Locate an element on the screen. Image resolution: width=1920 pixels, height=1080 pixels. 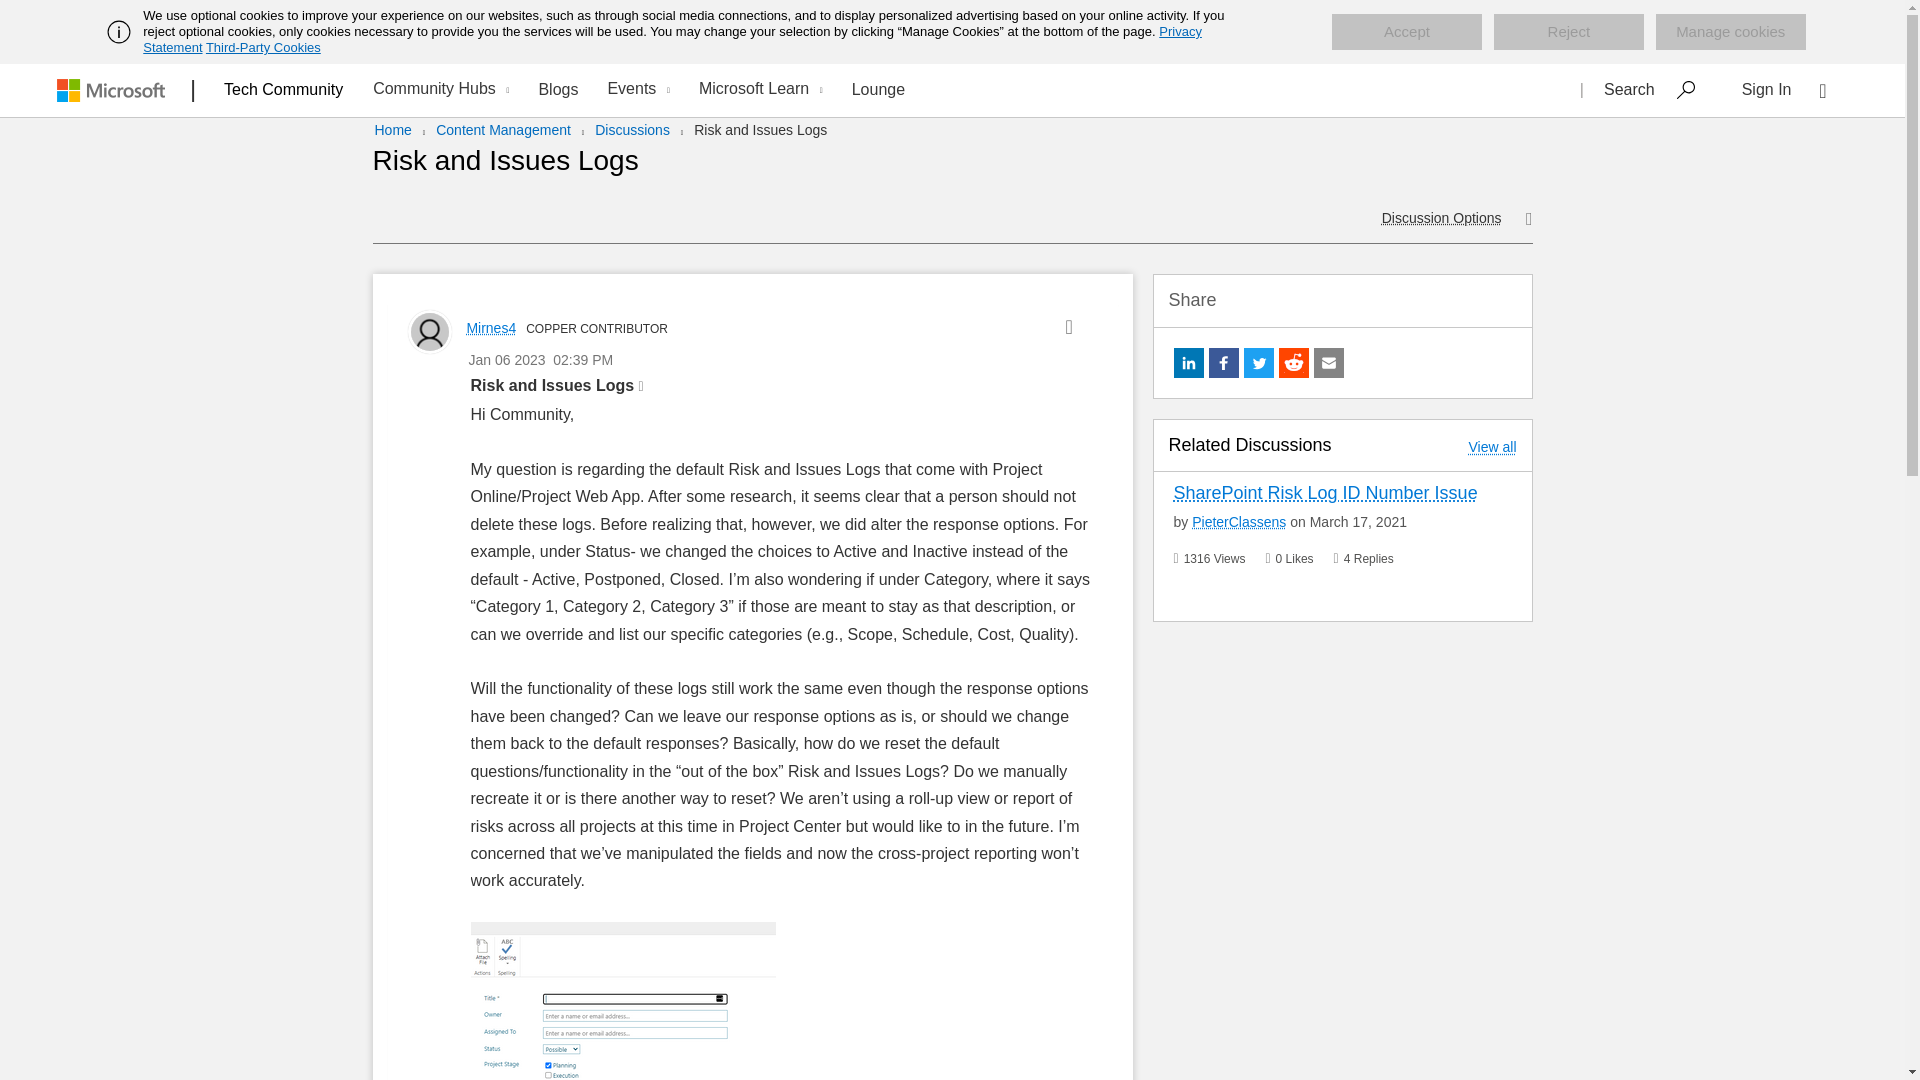
Tech Community is located at coordinates (284, 89).